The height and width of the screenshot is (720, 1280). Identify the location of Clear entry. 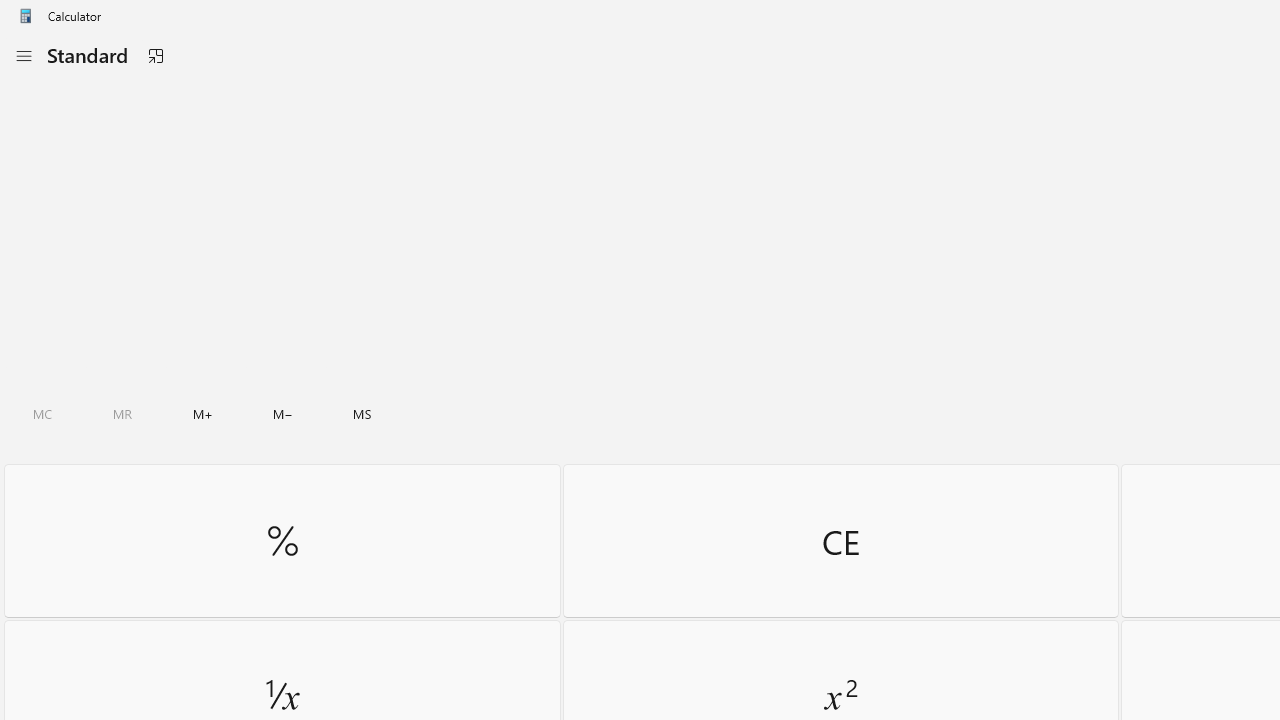
(840, 540).